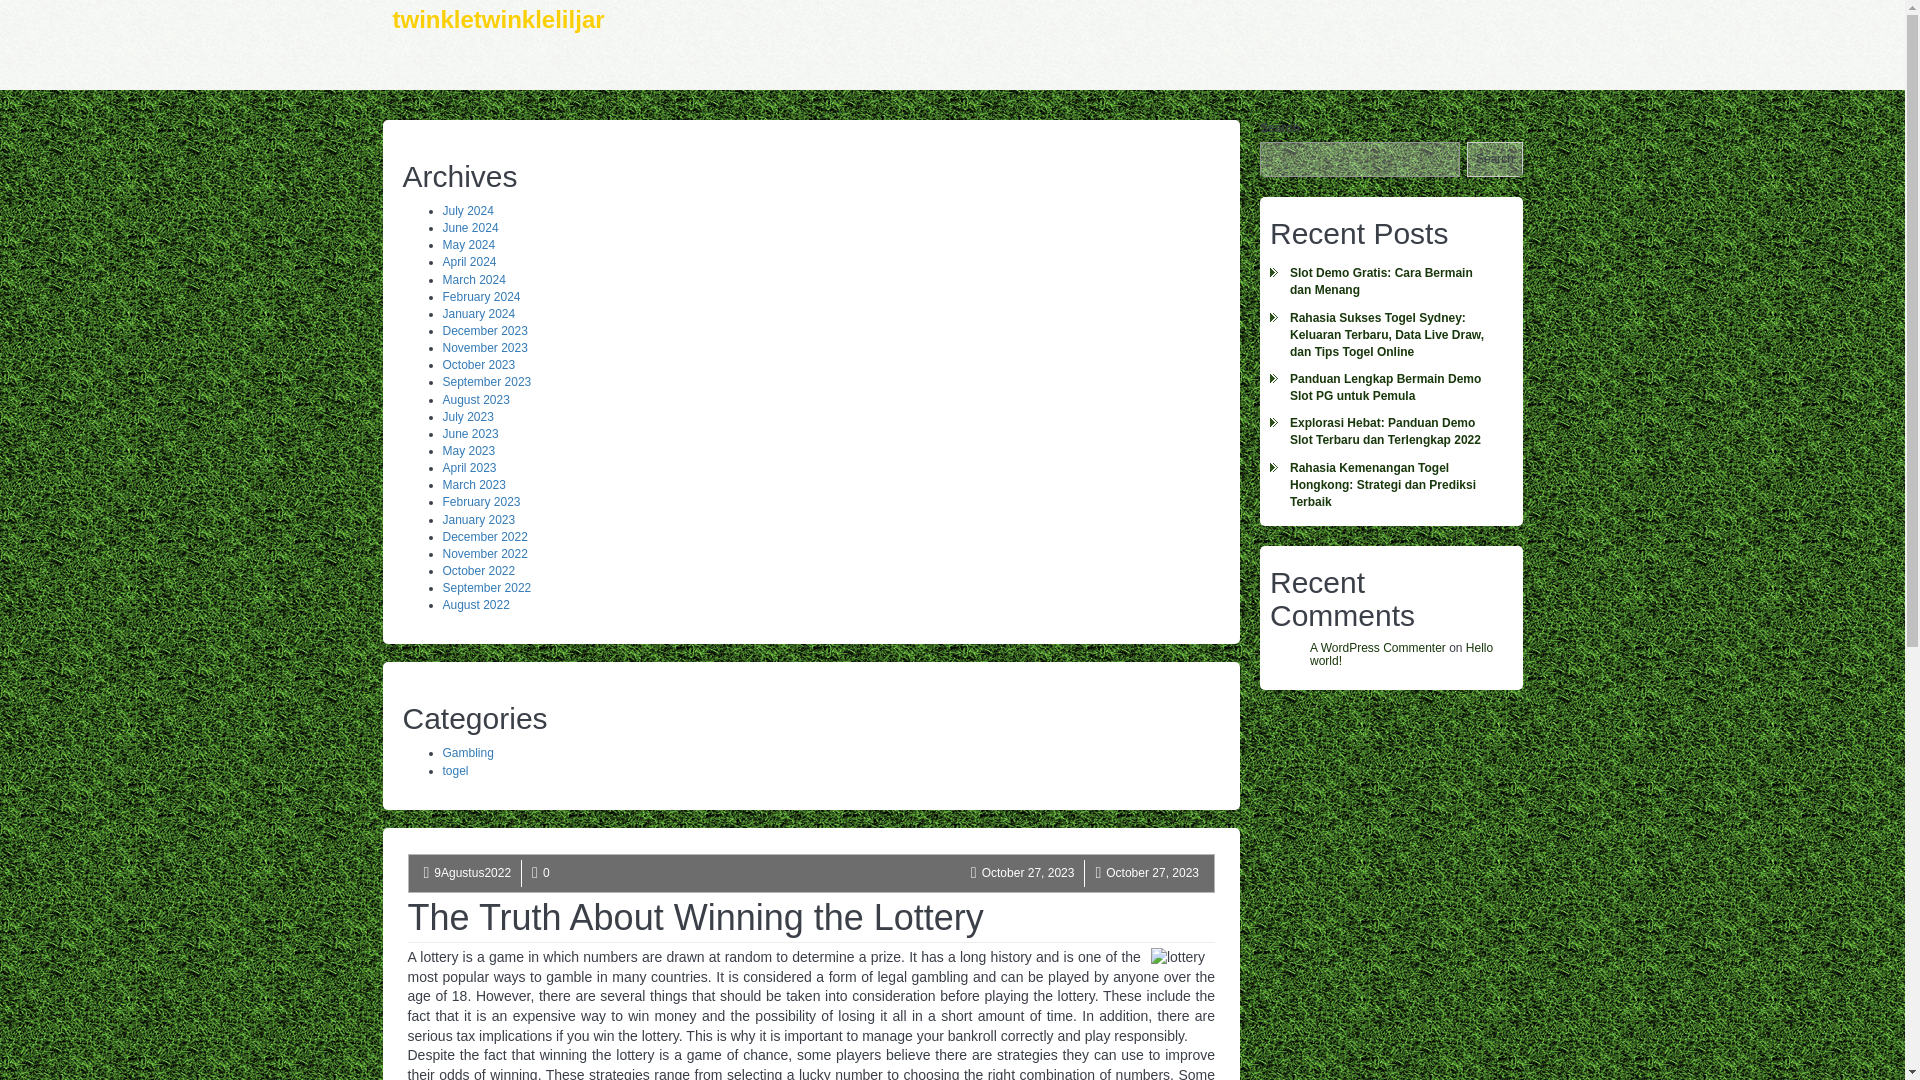 Image resolution: width=1920 pixels, height=1080 pixels. Describe the element at coordinates (467, 211) in the screenshot. I see `July 2024` at that location.